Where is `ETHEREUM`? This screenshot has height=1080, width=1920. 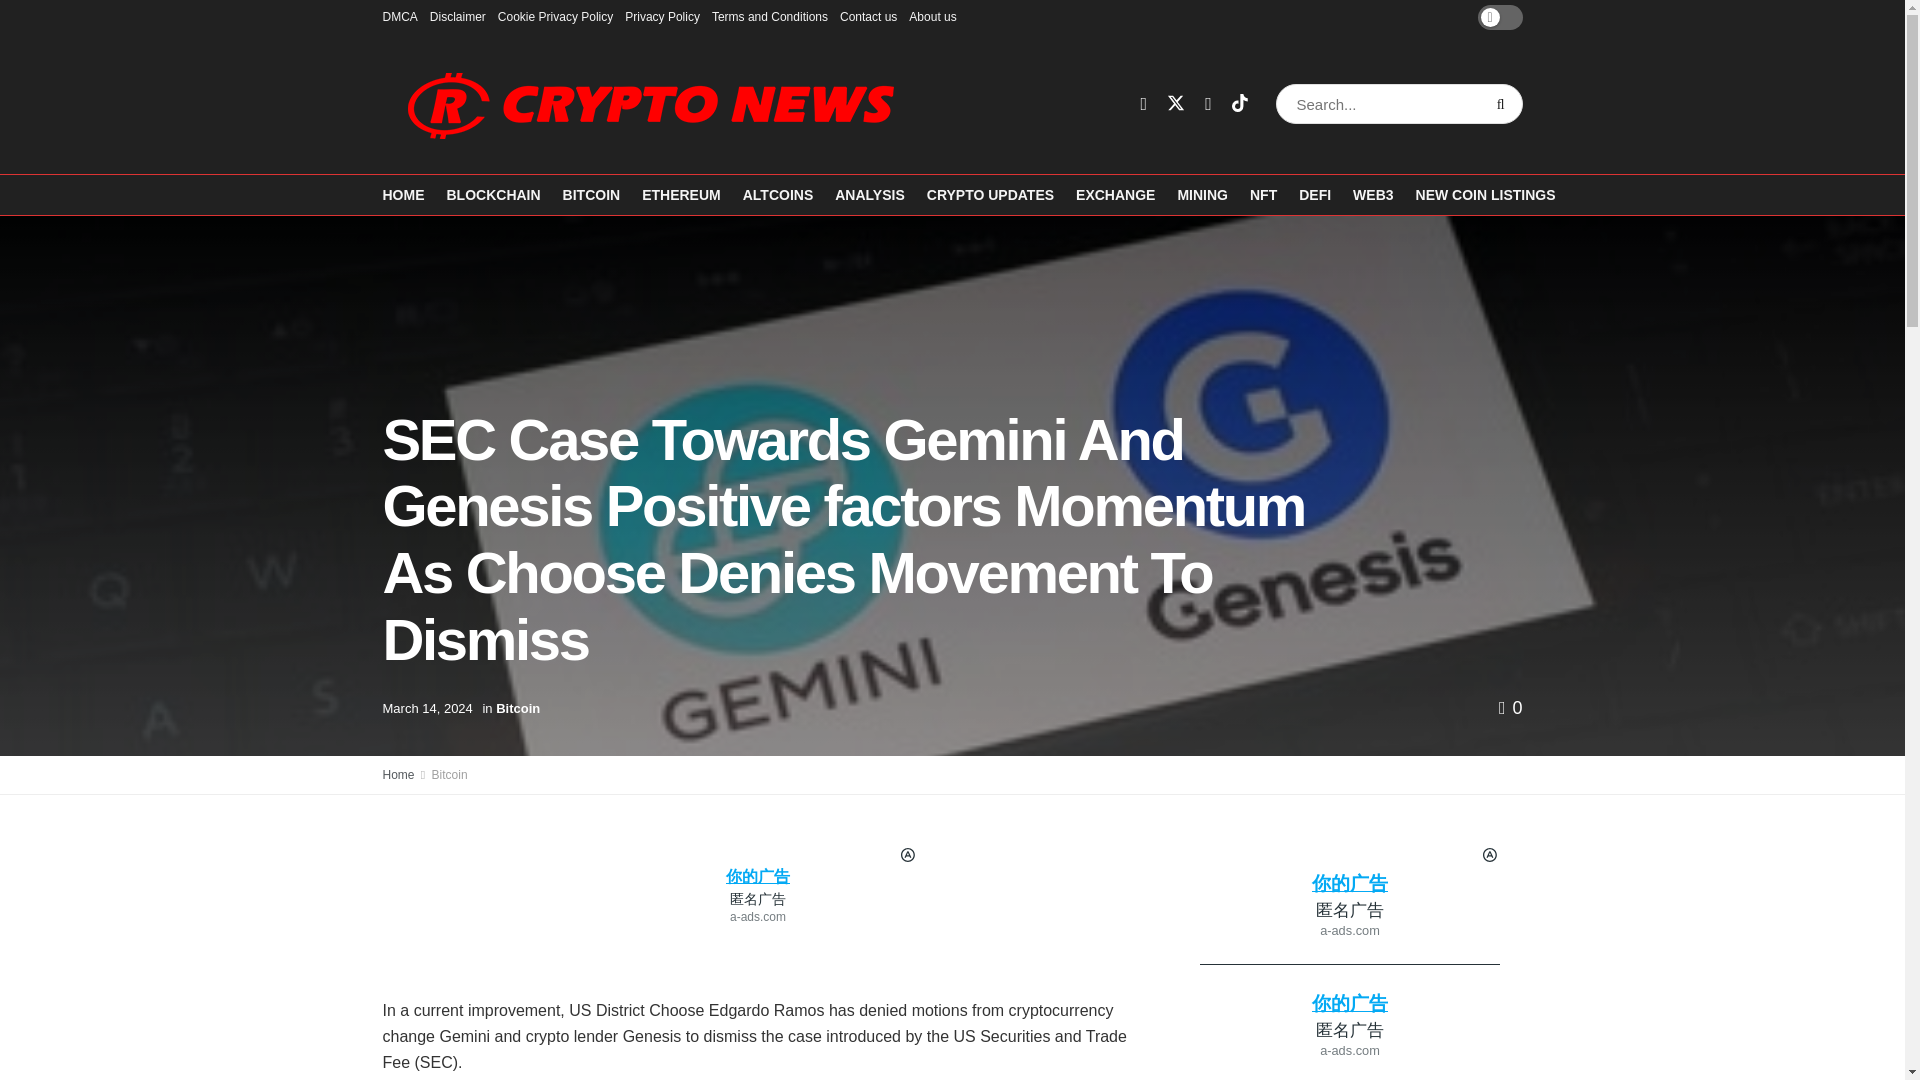 ETHEREUM is located at coordinates (681, 194).